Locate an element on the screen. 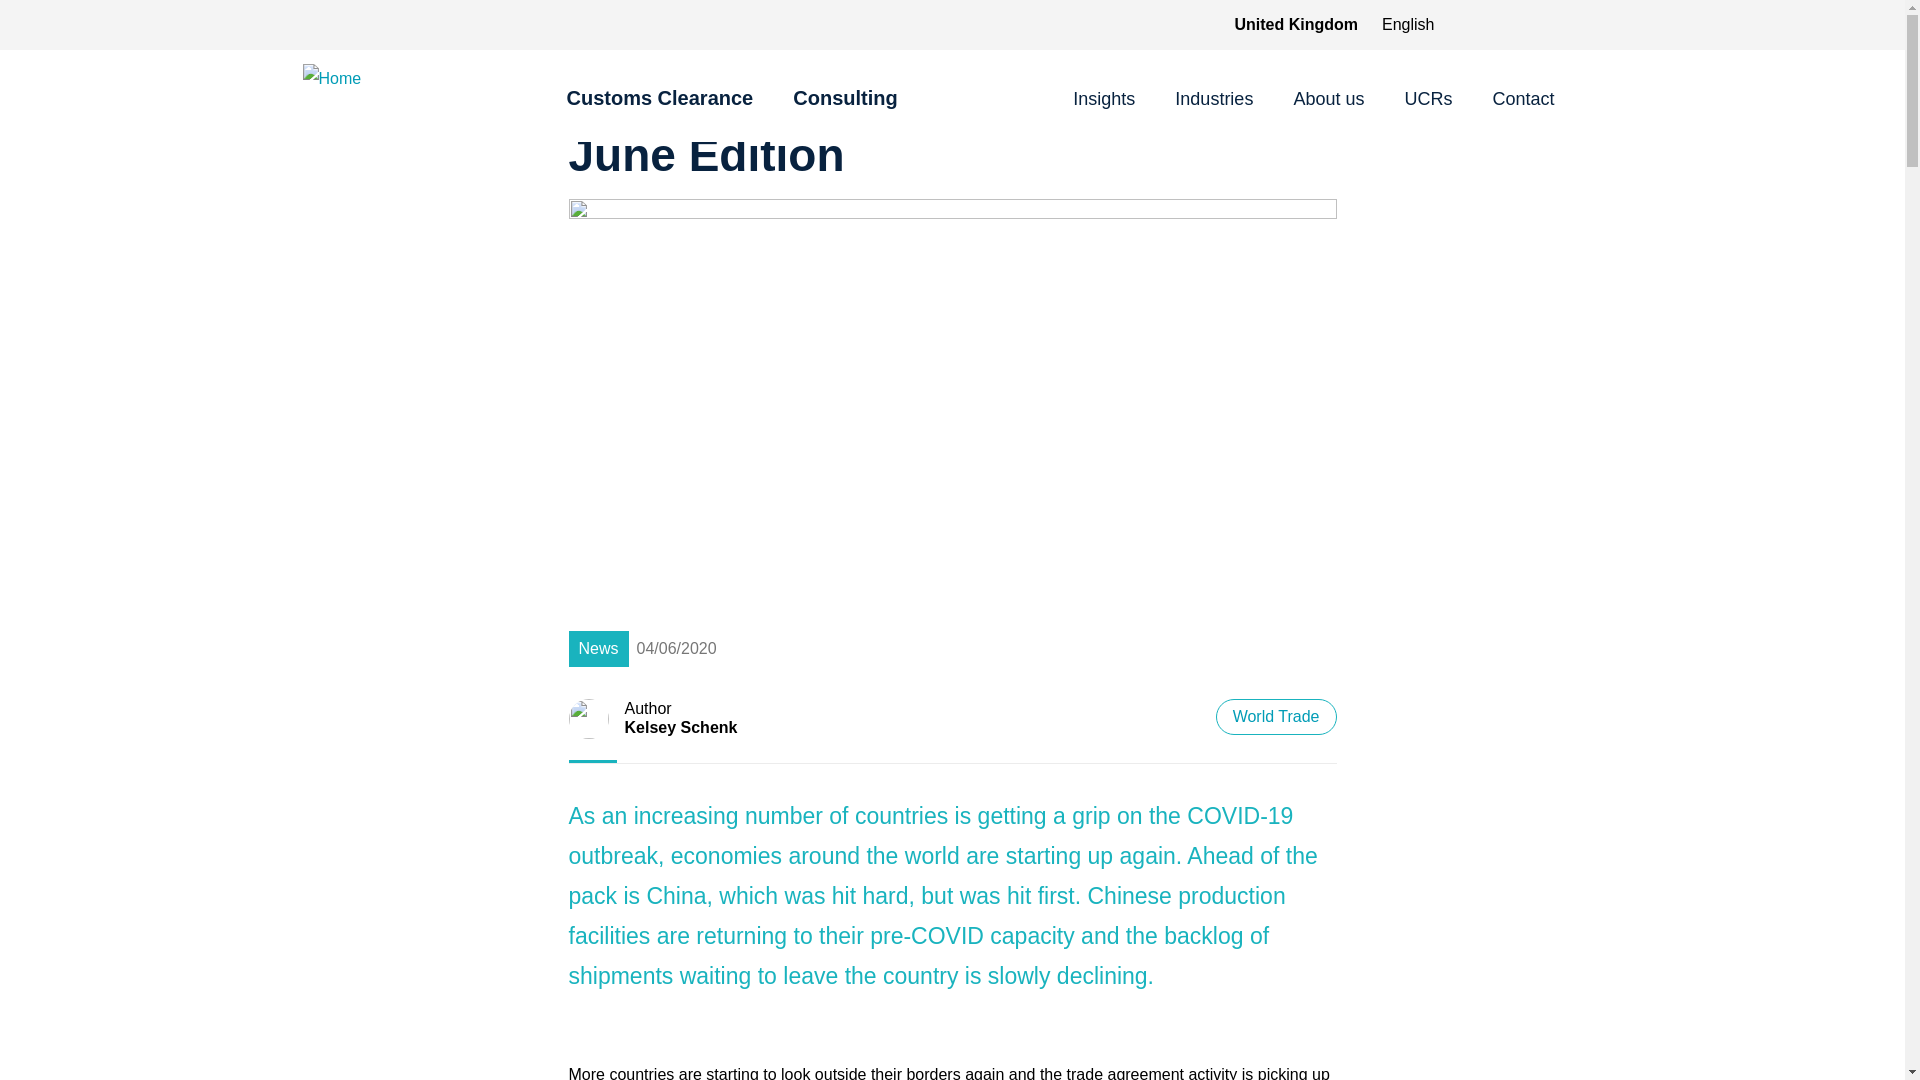 The height and width of the screenshot is (1080, 1920). Customs Clearance is located at coordinates (659, 110).